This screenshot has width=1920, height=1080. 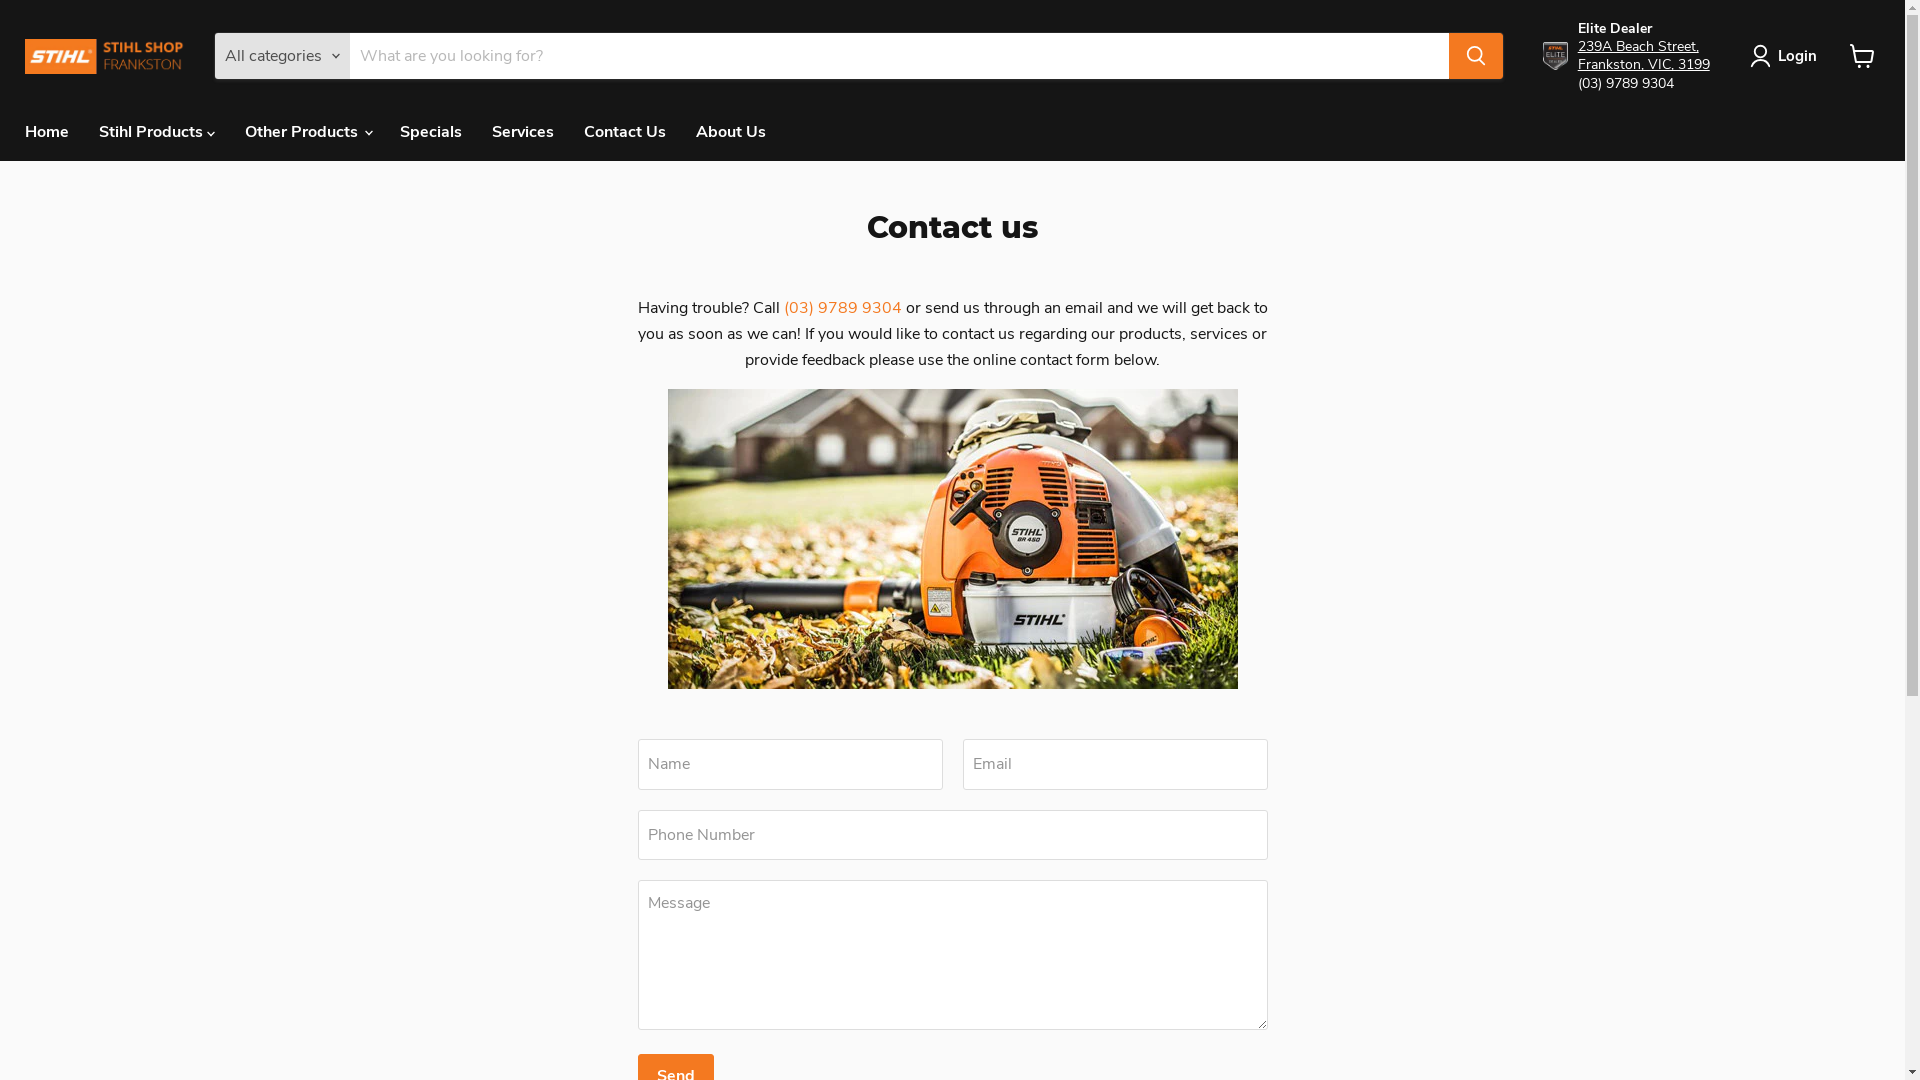 I want to click on Other Products, so click(x=308, y=132).